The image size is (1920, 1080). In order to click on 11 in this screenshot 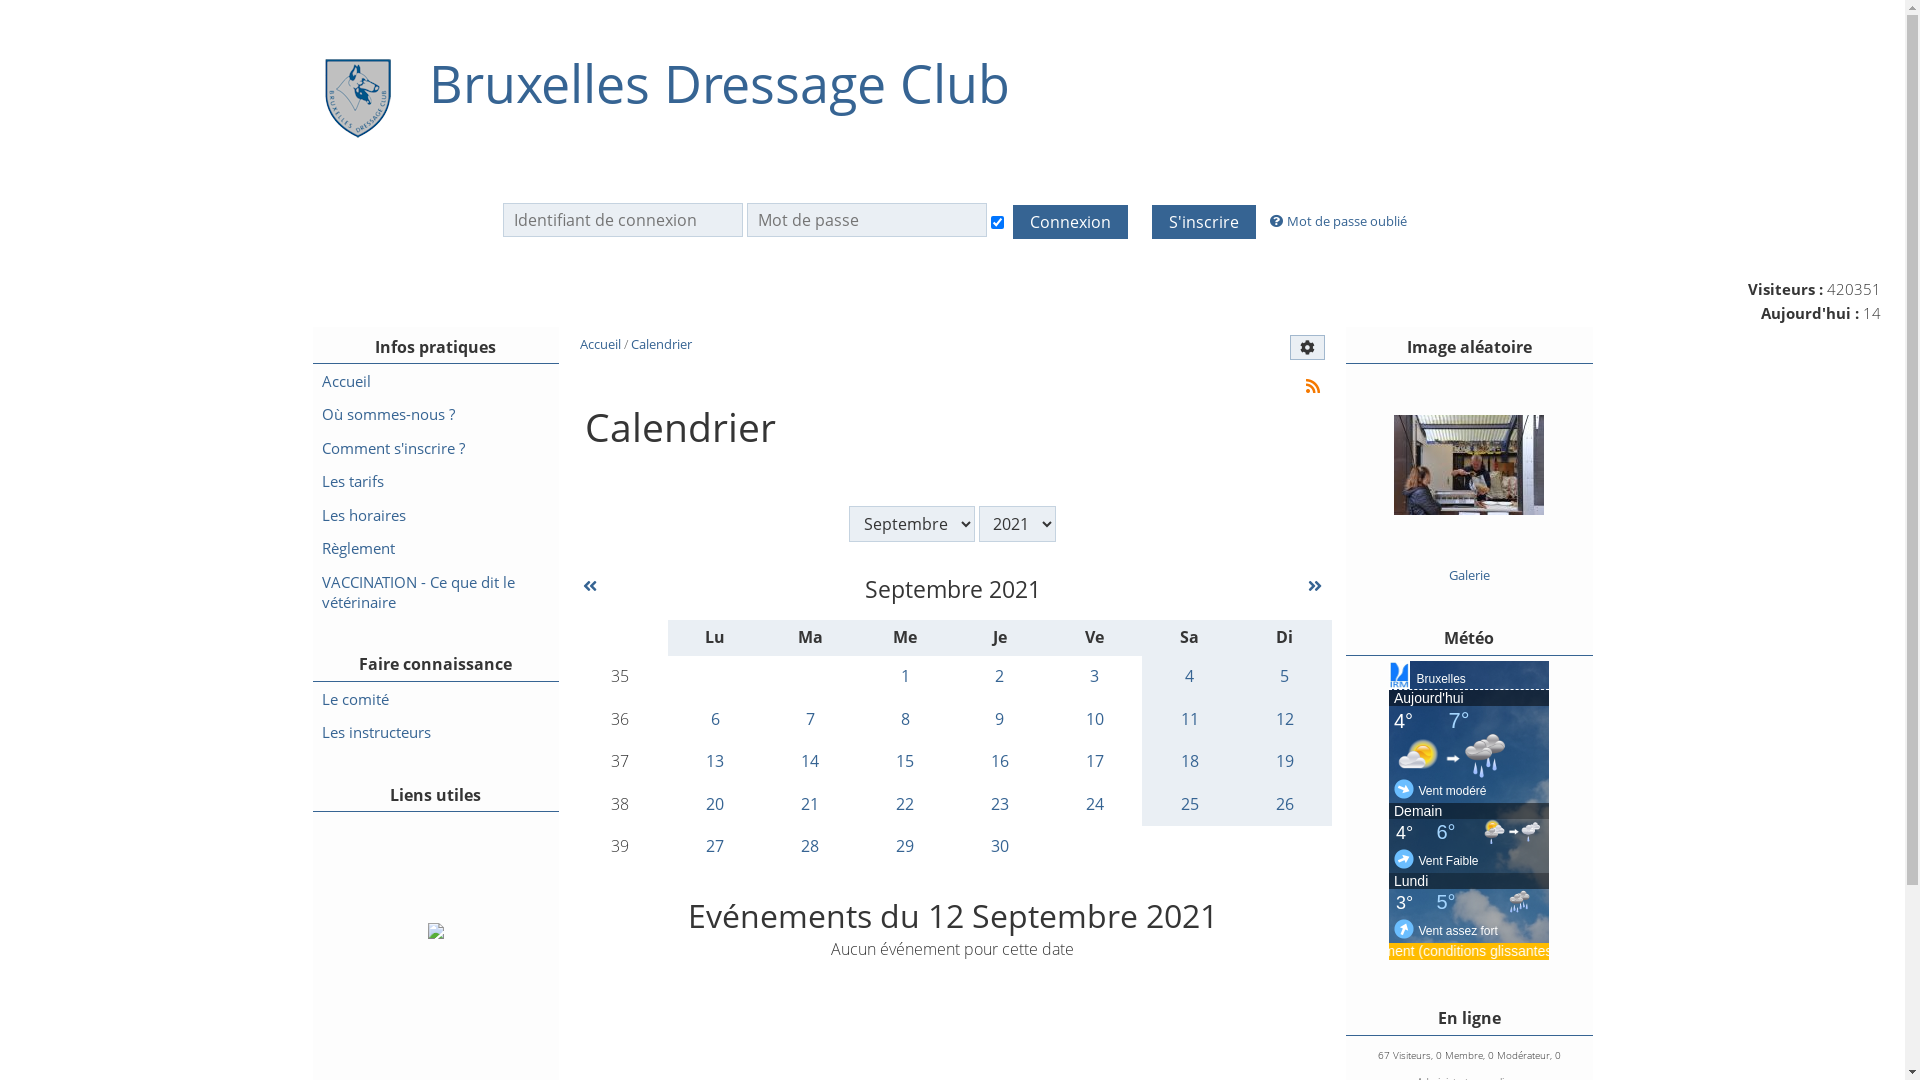, I will do `click(1190, 720)`.